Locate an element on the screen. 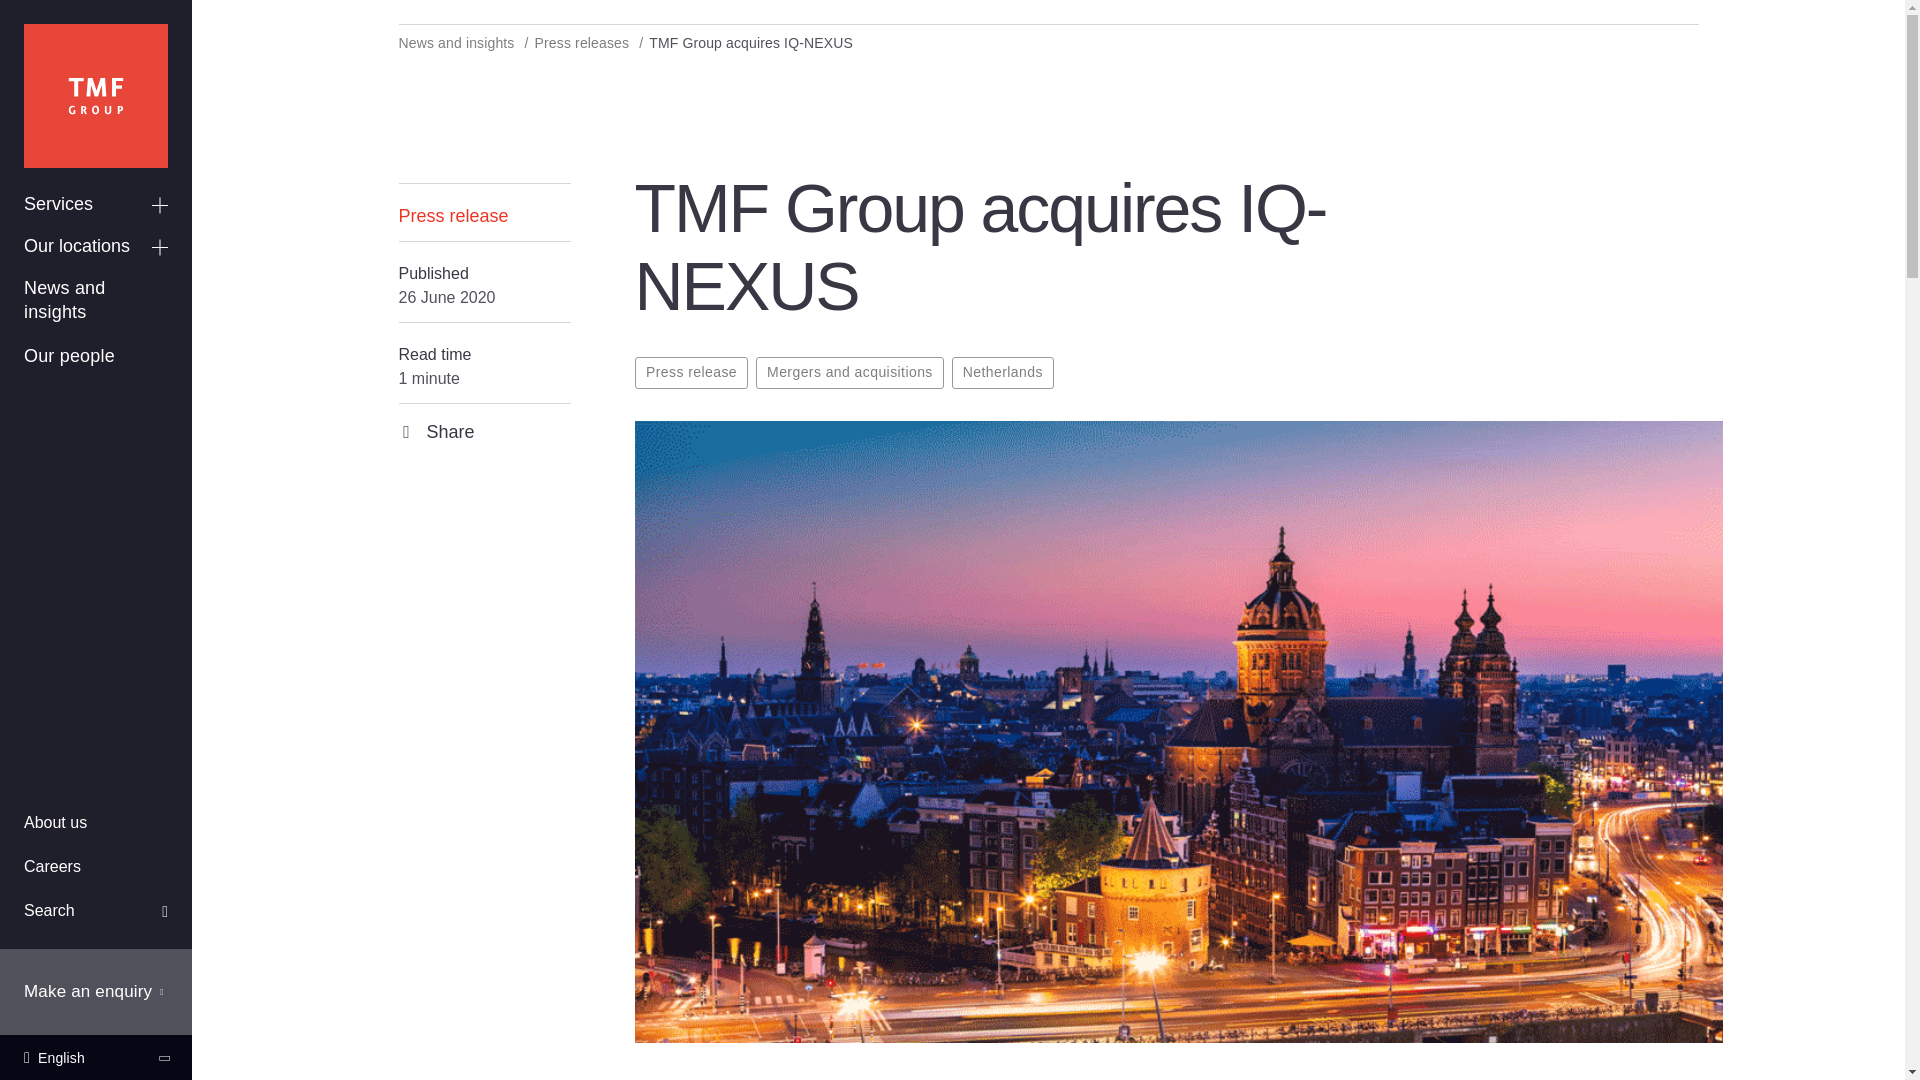 The image size is (1920, 1080). News and insights is located at coordinates (458, 42).